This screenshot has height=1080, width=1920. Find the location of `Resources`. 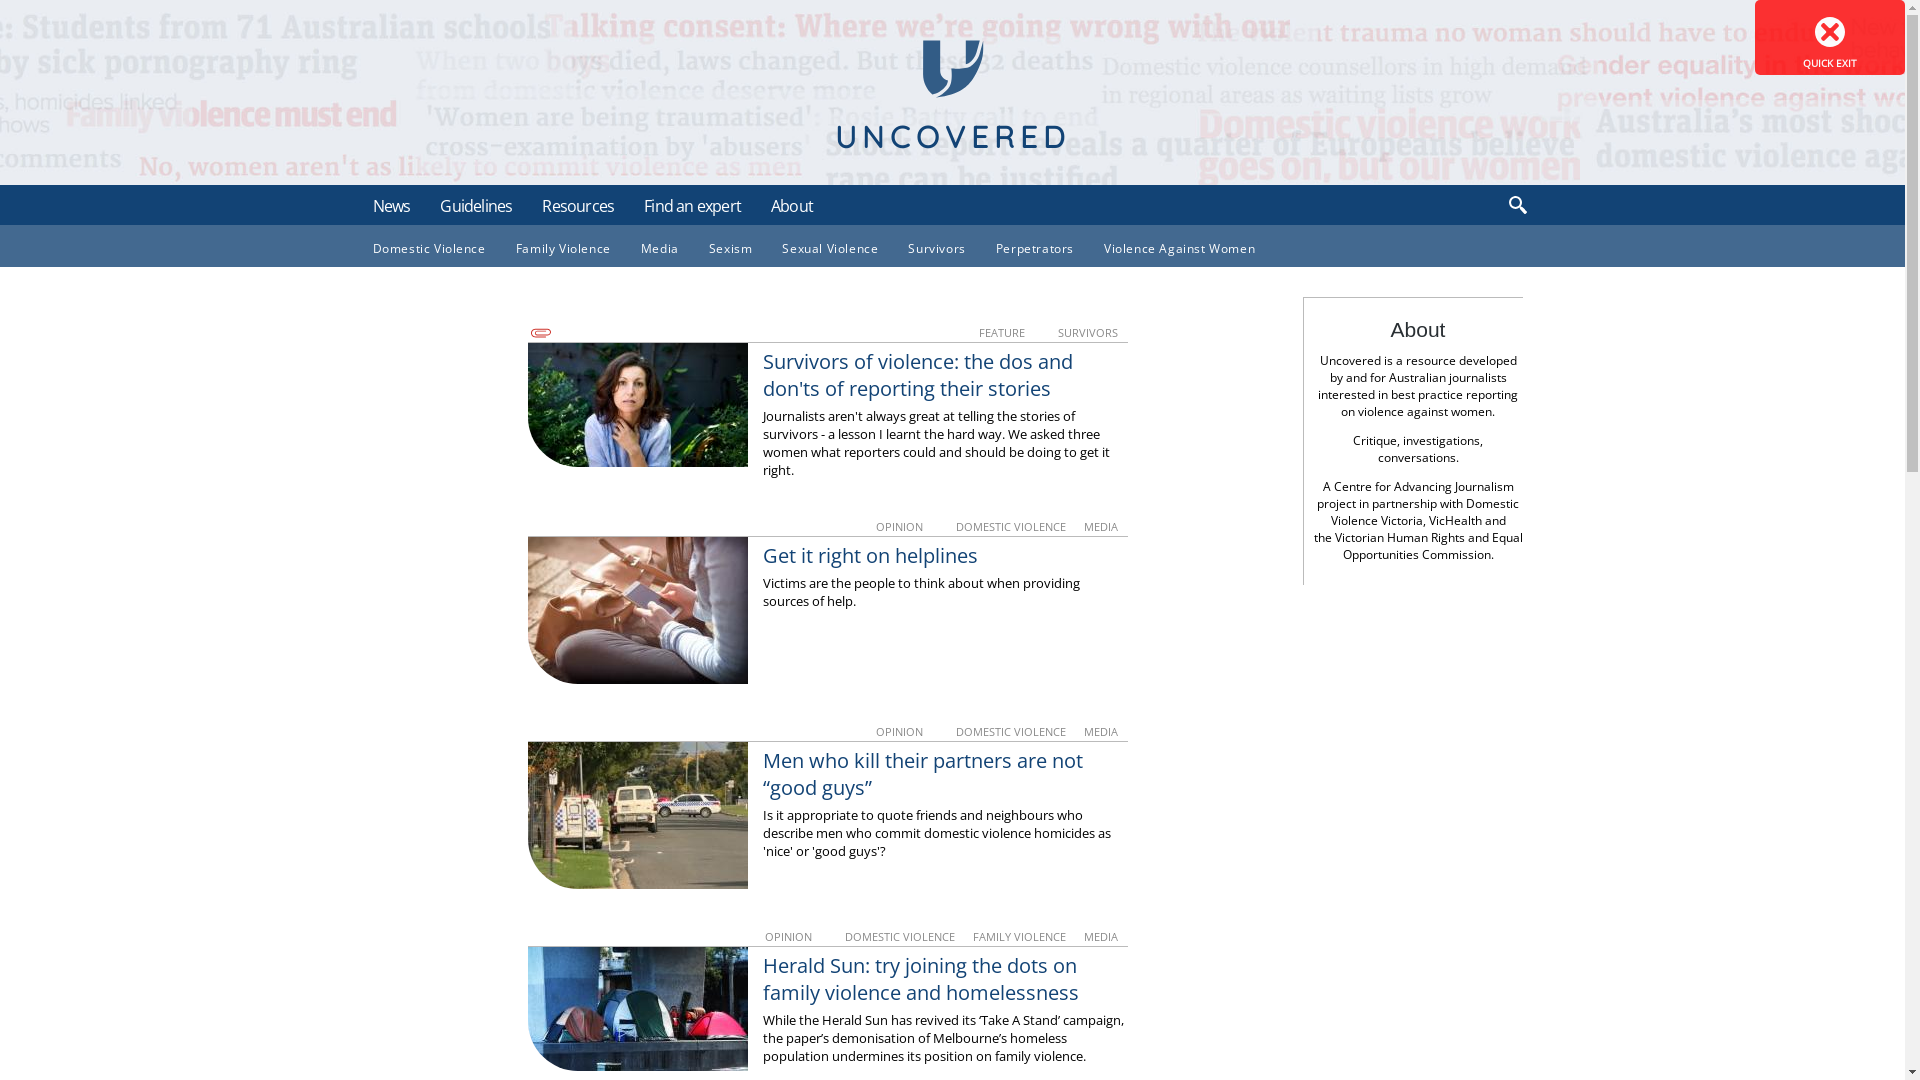

Resources is located at coordinates (578, 206).